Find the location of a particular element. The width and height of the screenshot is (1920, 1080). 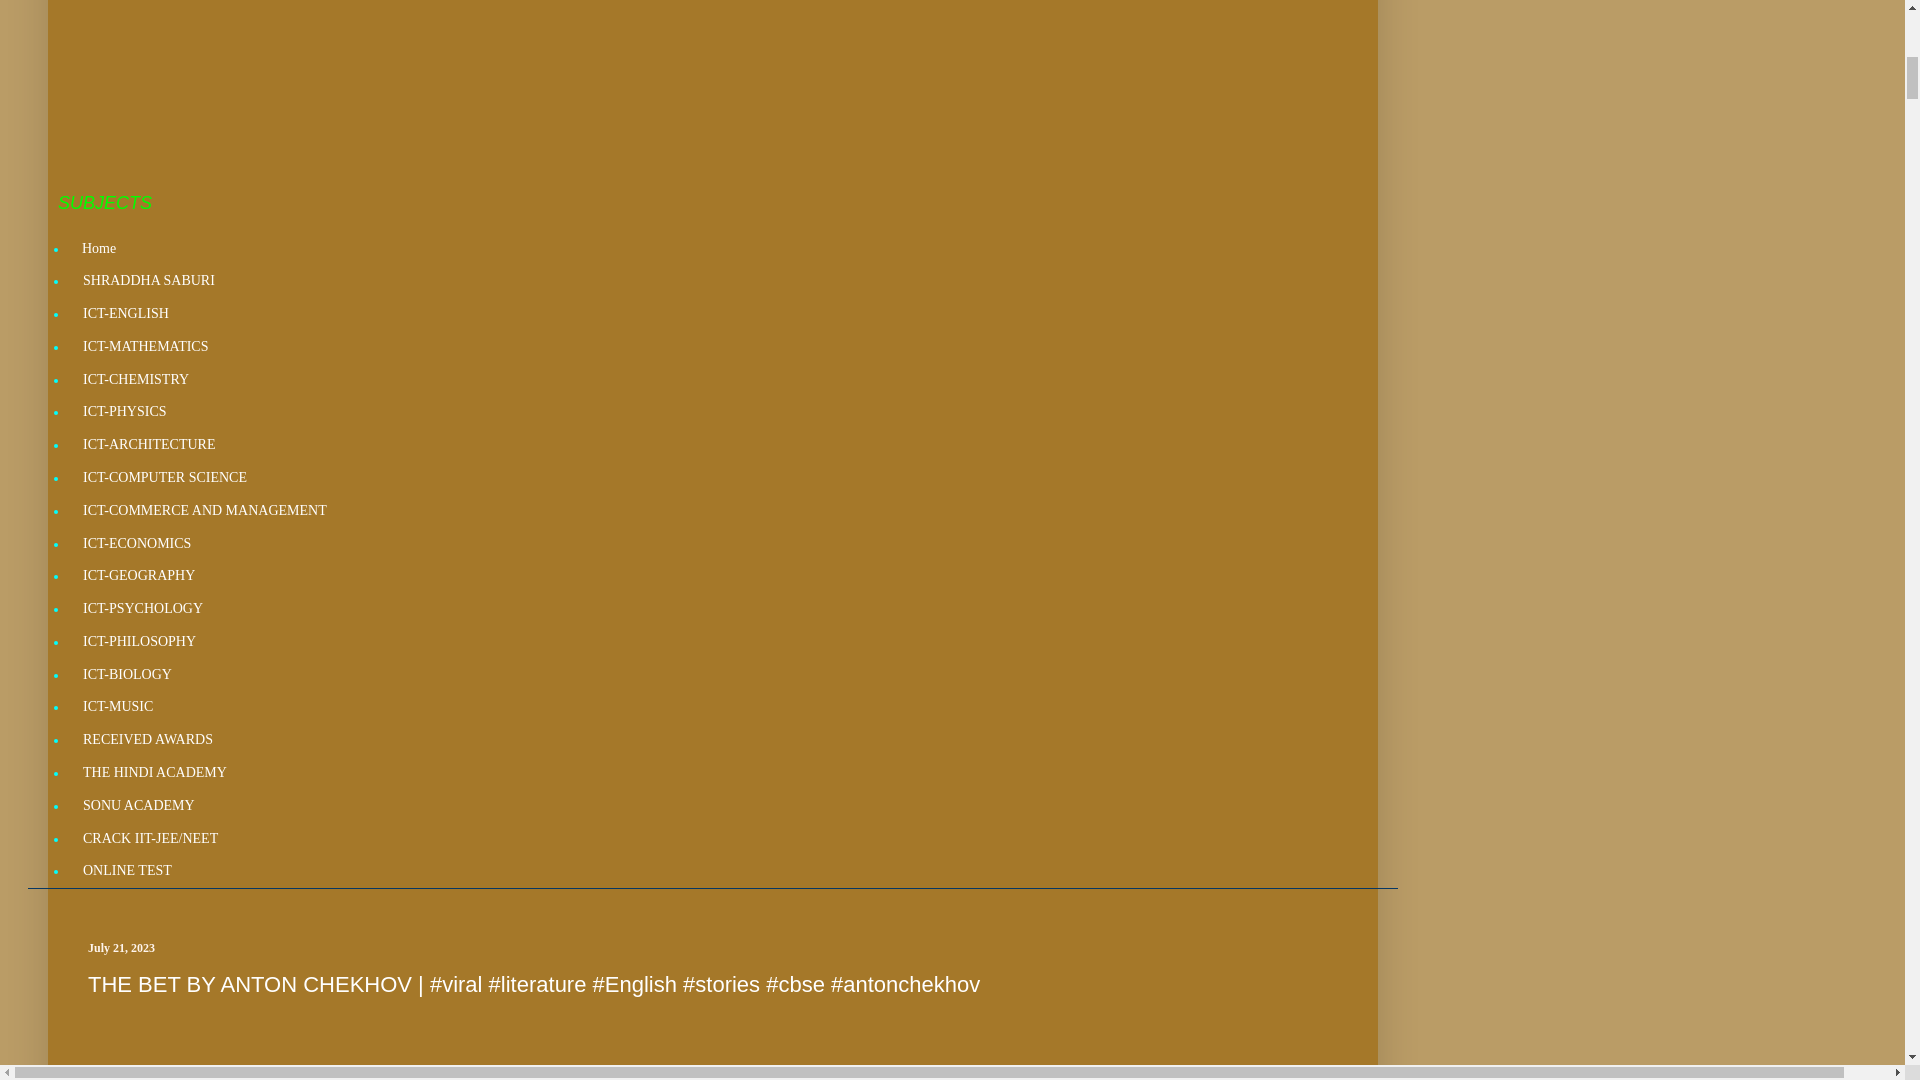

ICT-PSYCHOLOGY is located at coordinates (142, 609).